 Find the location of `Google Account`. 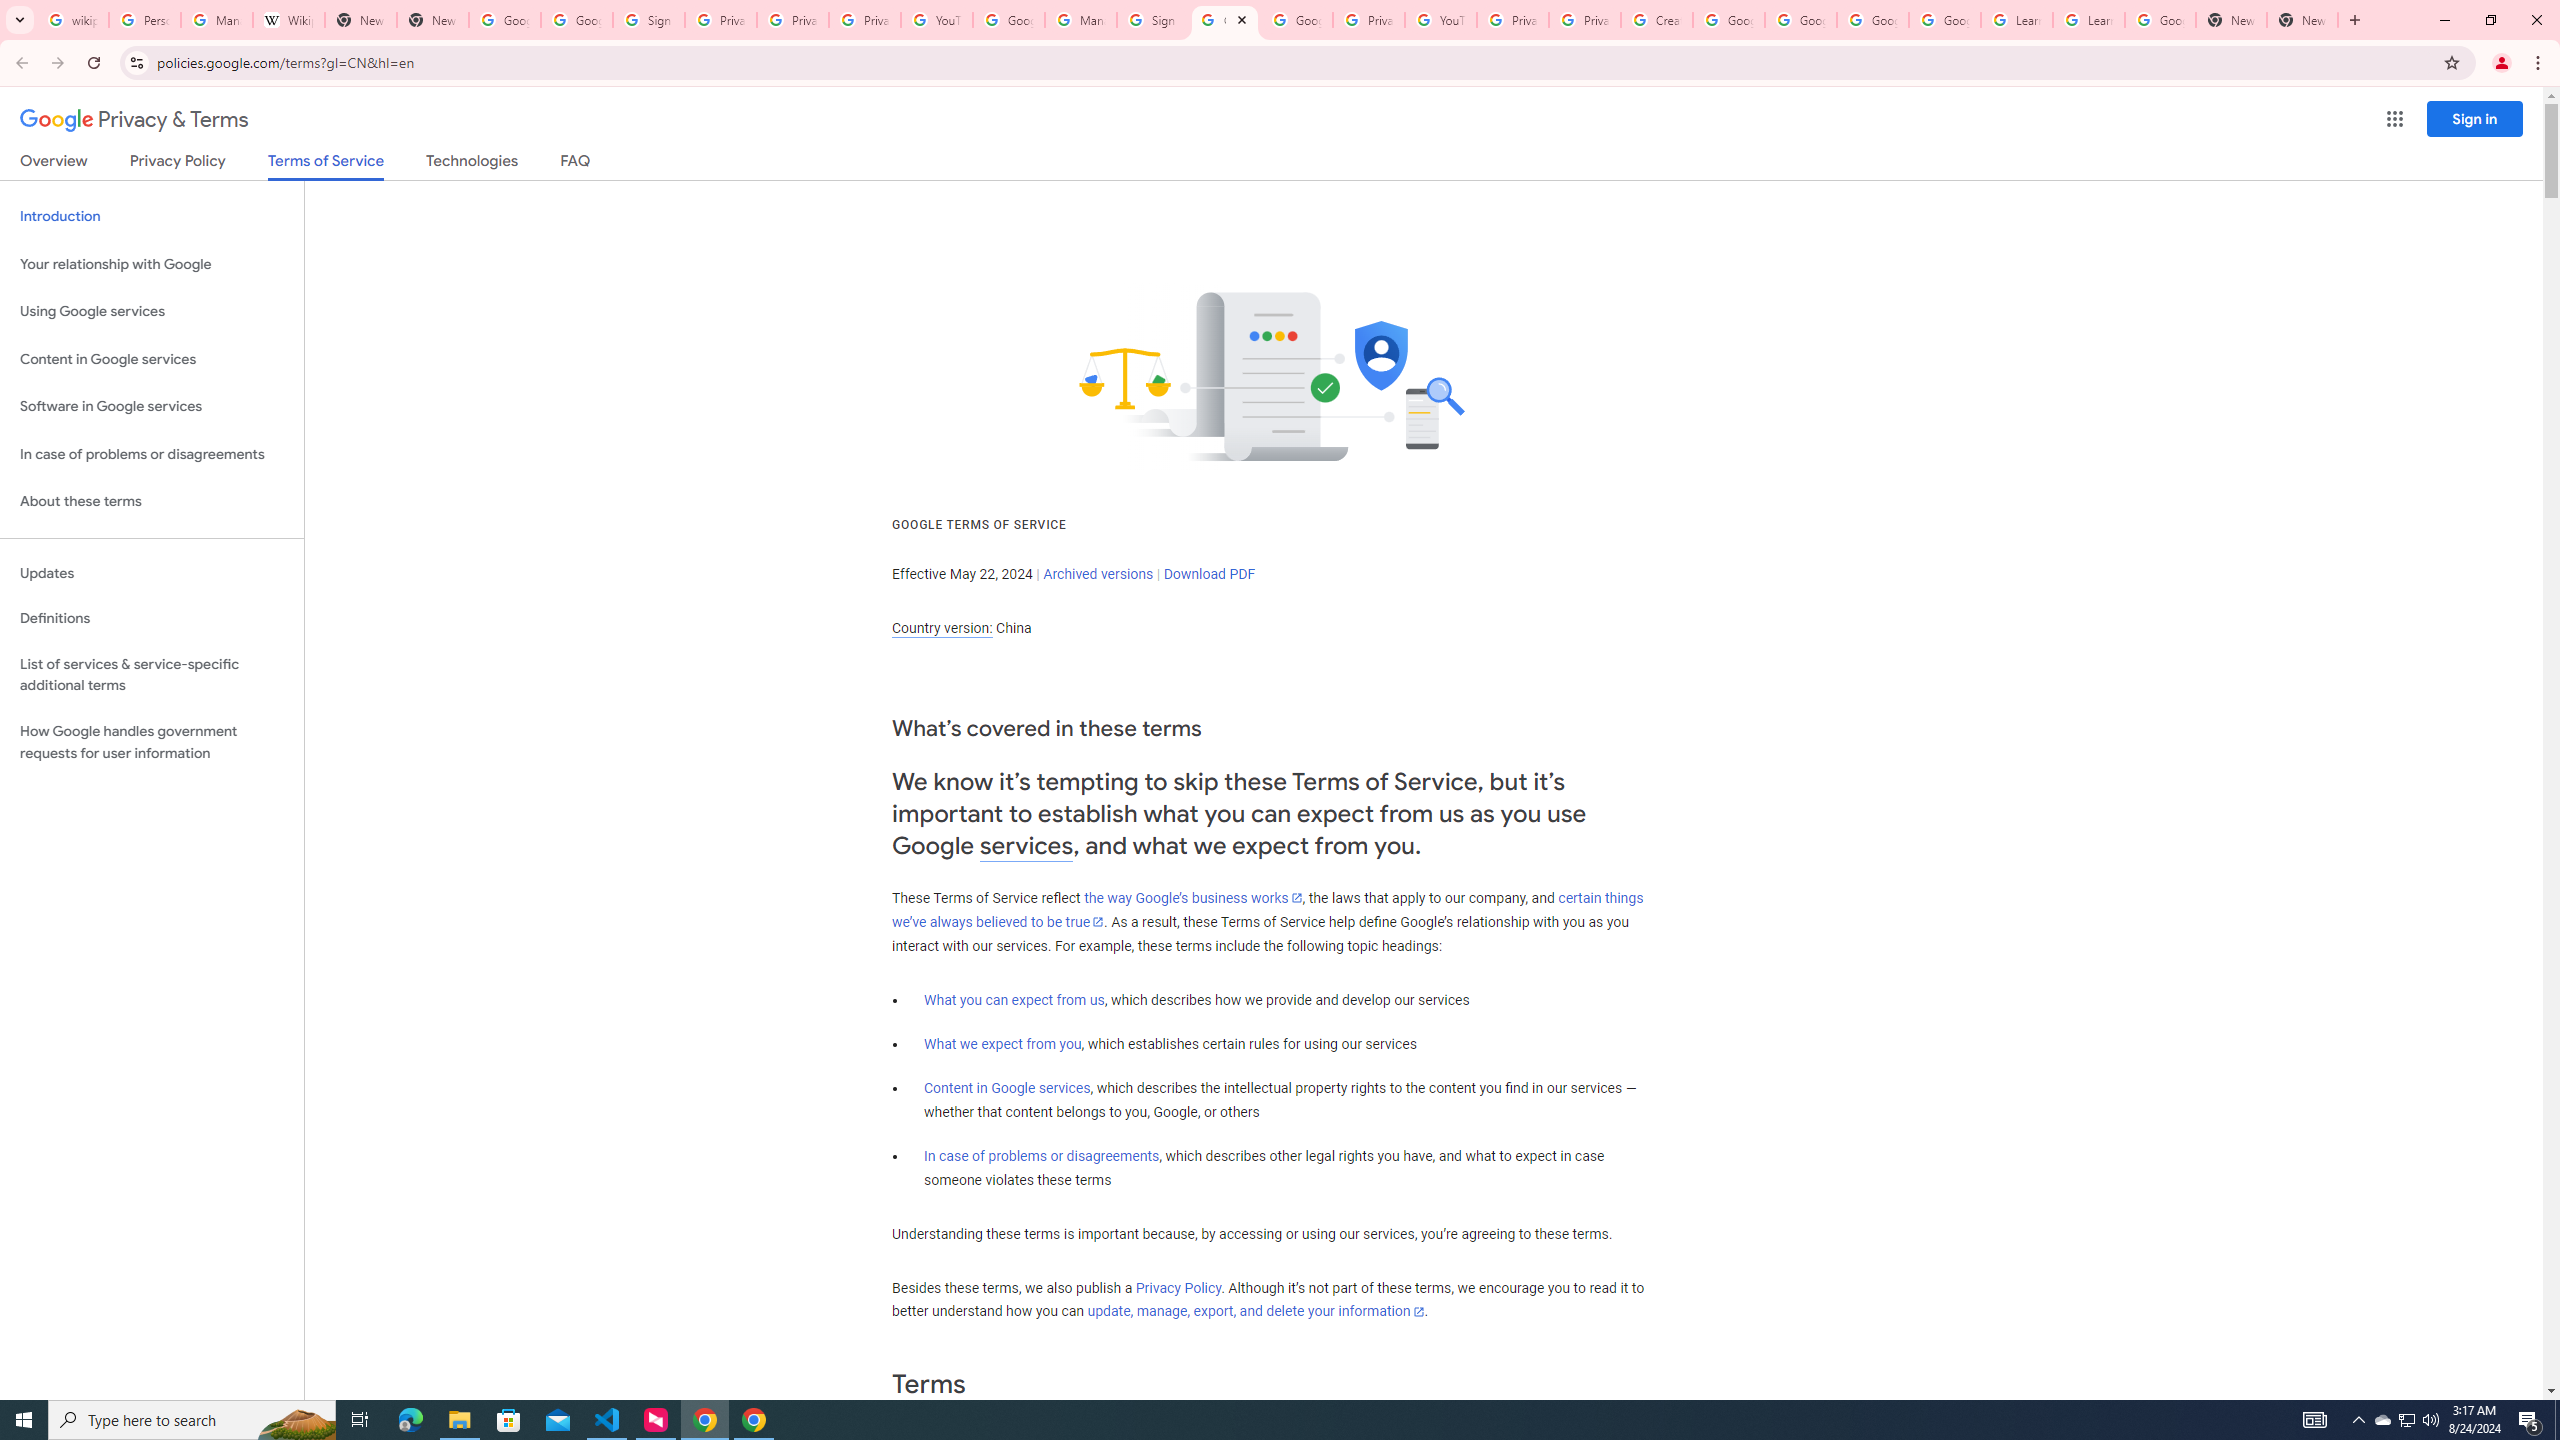

Google Account is located at coordinates (2160, 20).